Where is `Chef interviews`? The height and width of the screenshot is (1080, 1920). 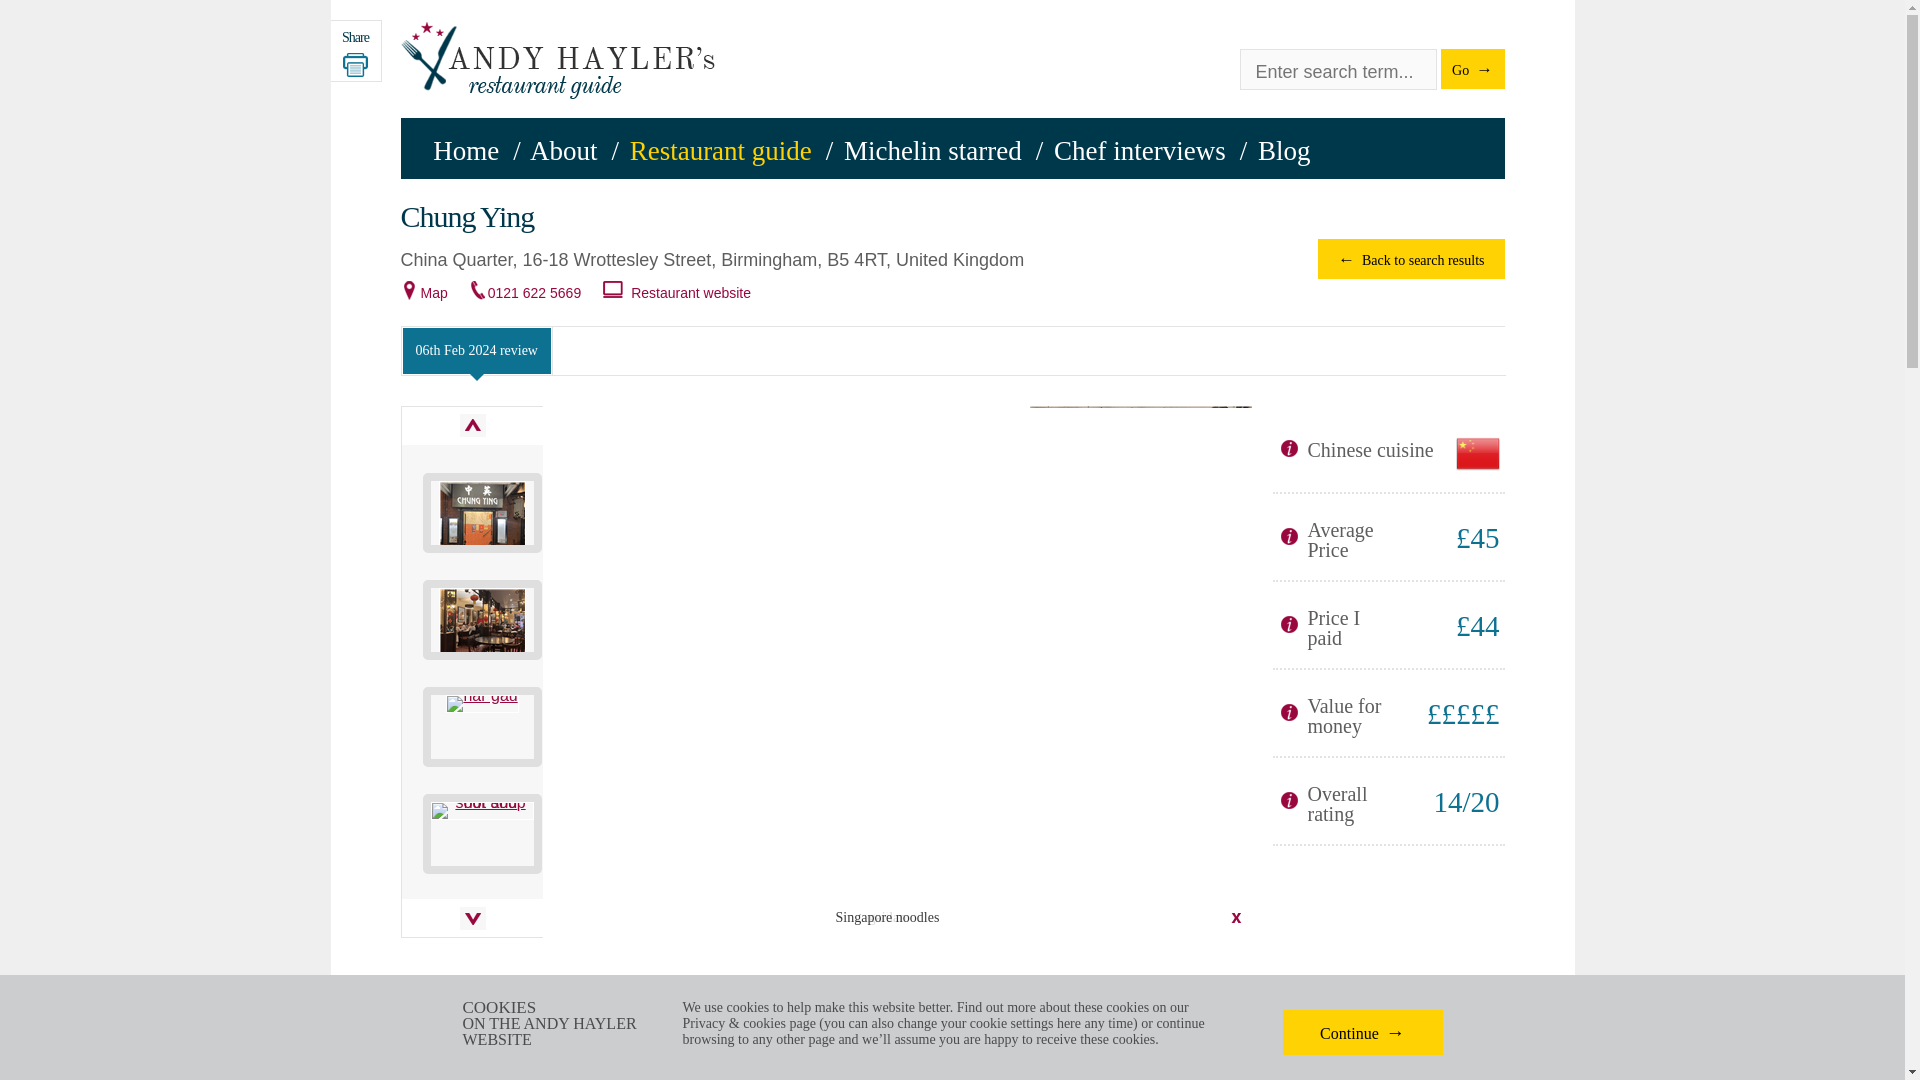
Chef interviews is located at coordinates (1140, 151).